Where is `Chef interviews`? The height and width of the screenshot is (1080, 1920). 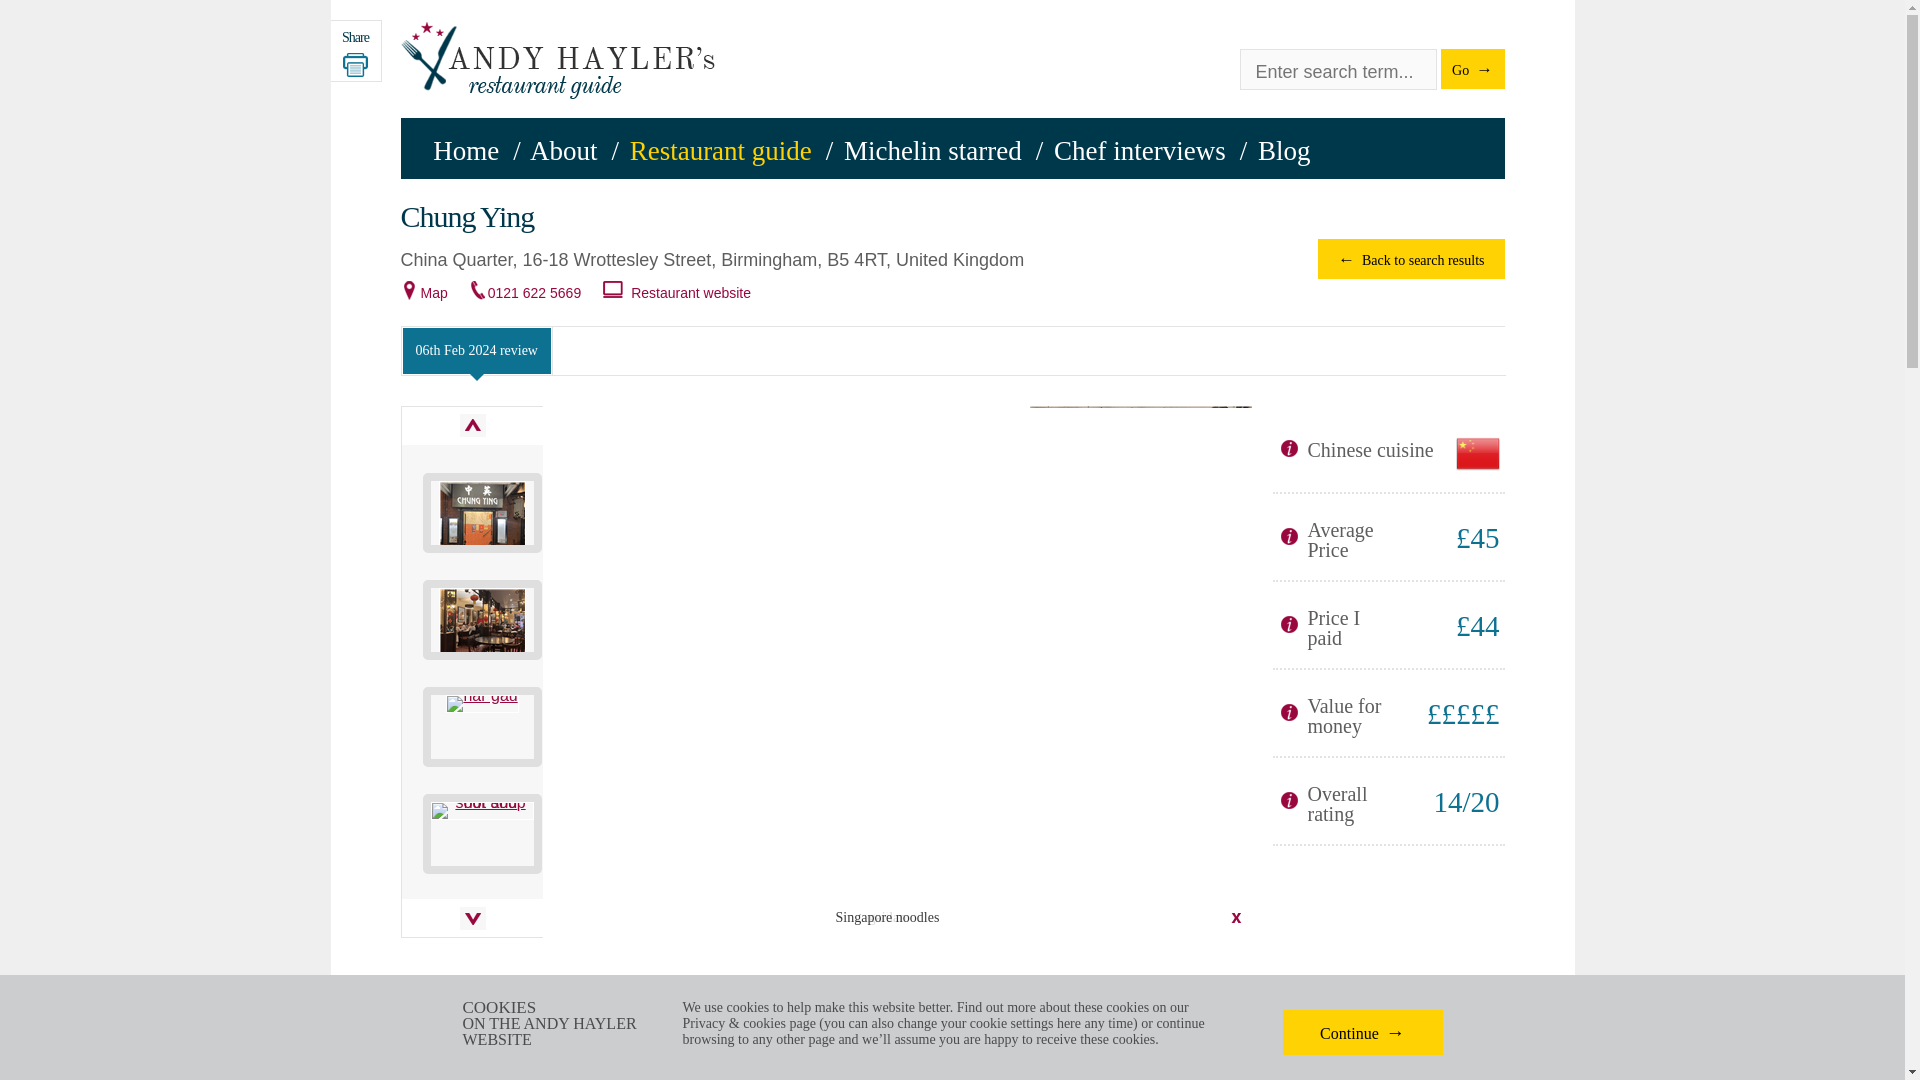
Chef interviews is located at coordinates (1140, 151).